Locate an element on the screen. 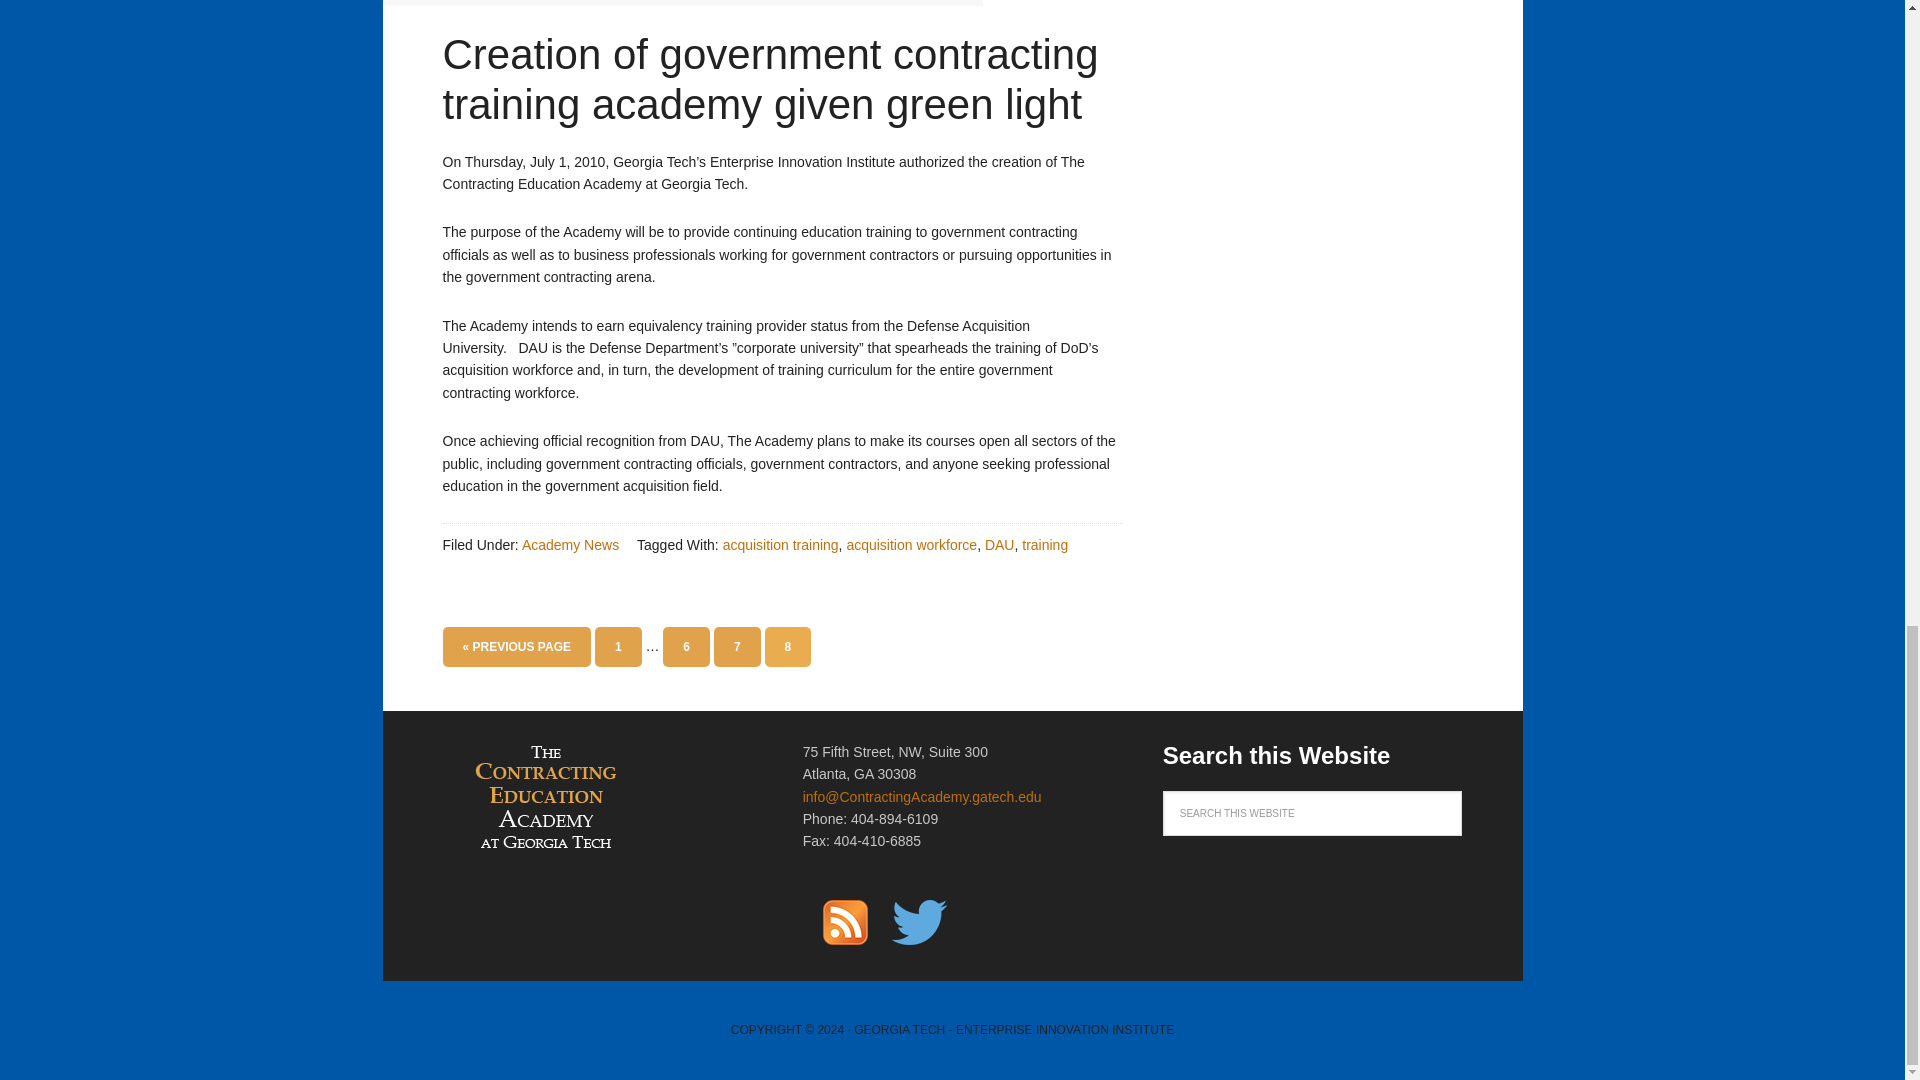 The width and height of the screenshot is (1920, 1080). training is located at coordinates (1044, 544).